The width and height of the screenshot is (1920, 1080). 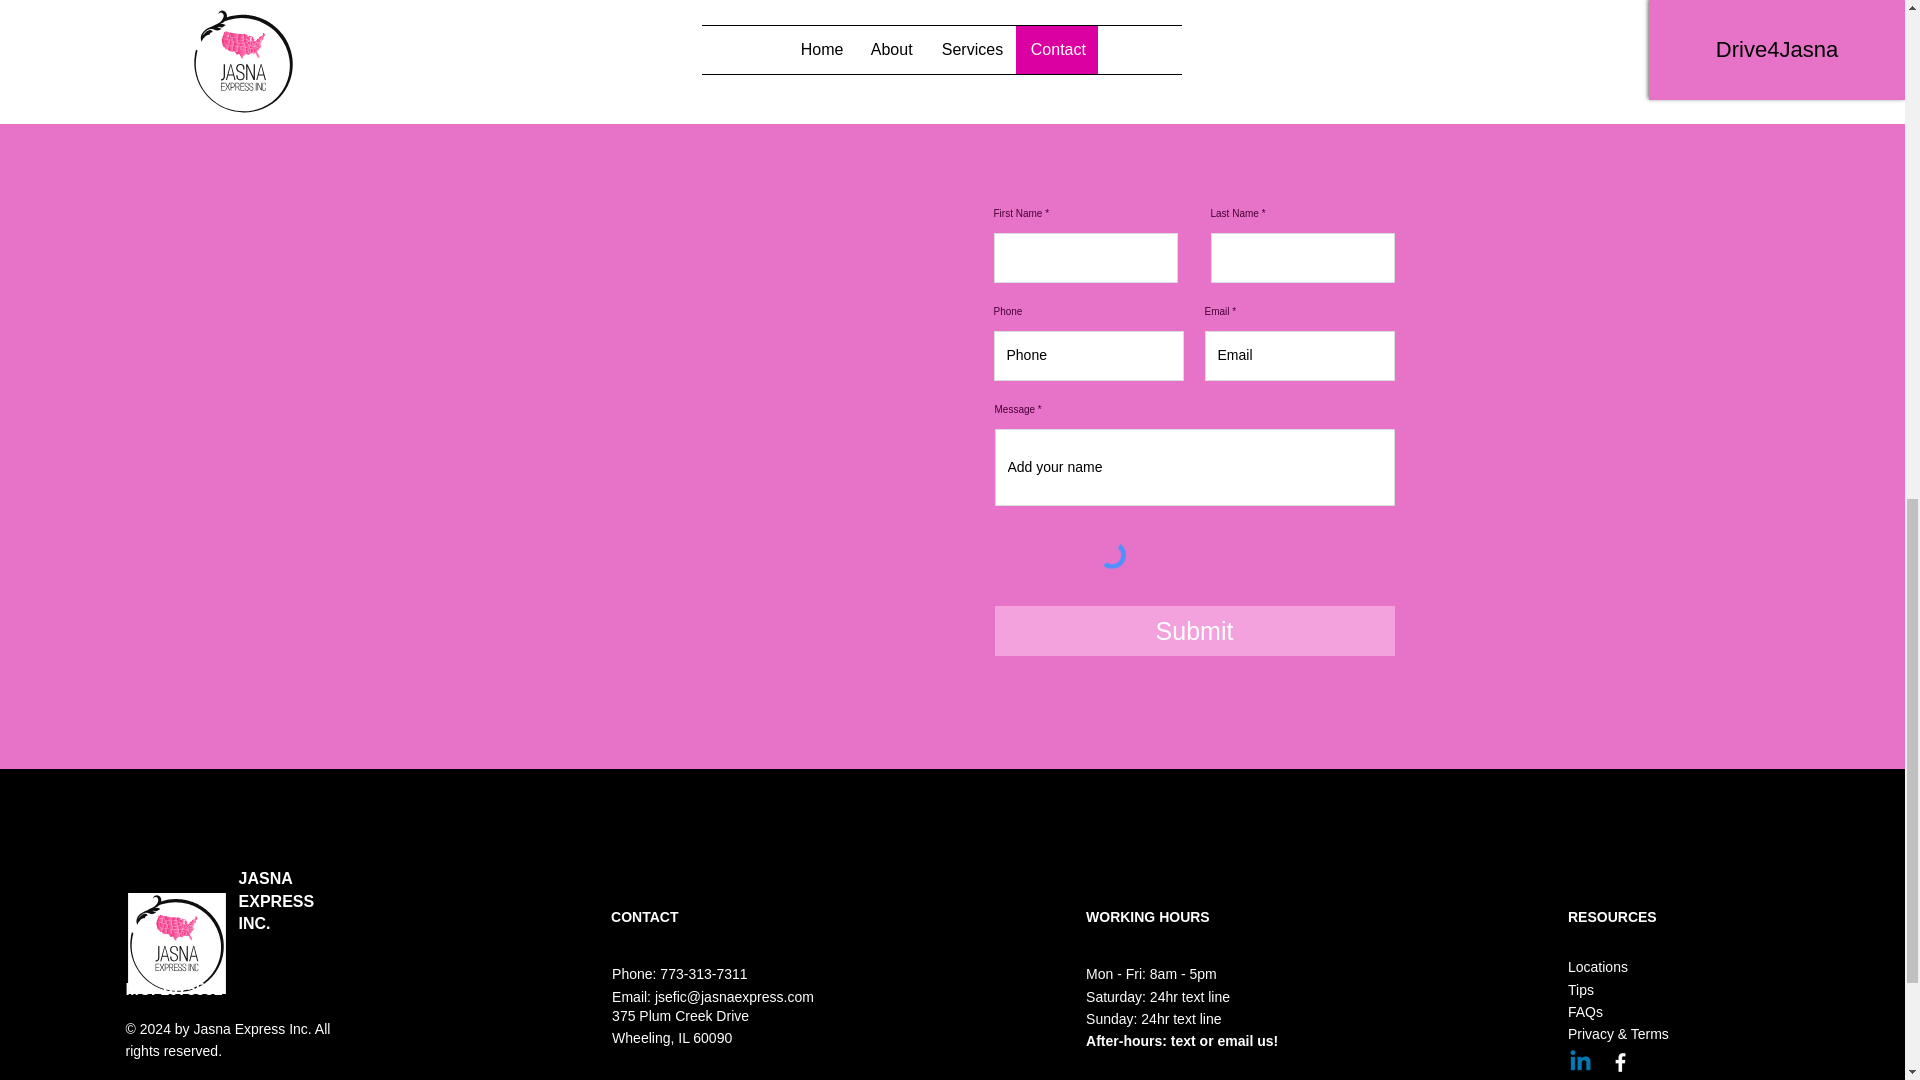 I want to click on FAQs, so click(x=1586, y=1012).